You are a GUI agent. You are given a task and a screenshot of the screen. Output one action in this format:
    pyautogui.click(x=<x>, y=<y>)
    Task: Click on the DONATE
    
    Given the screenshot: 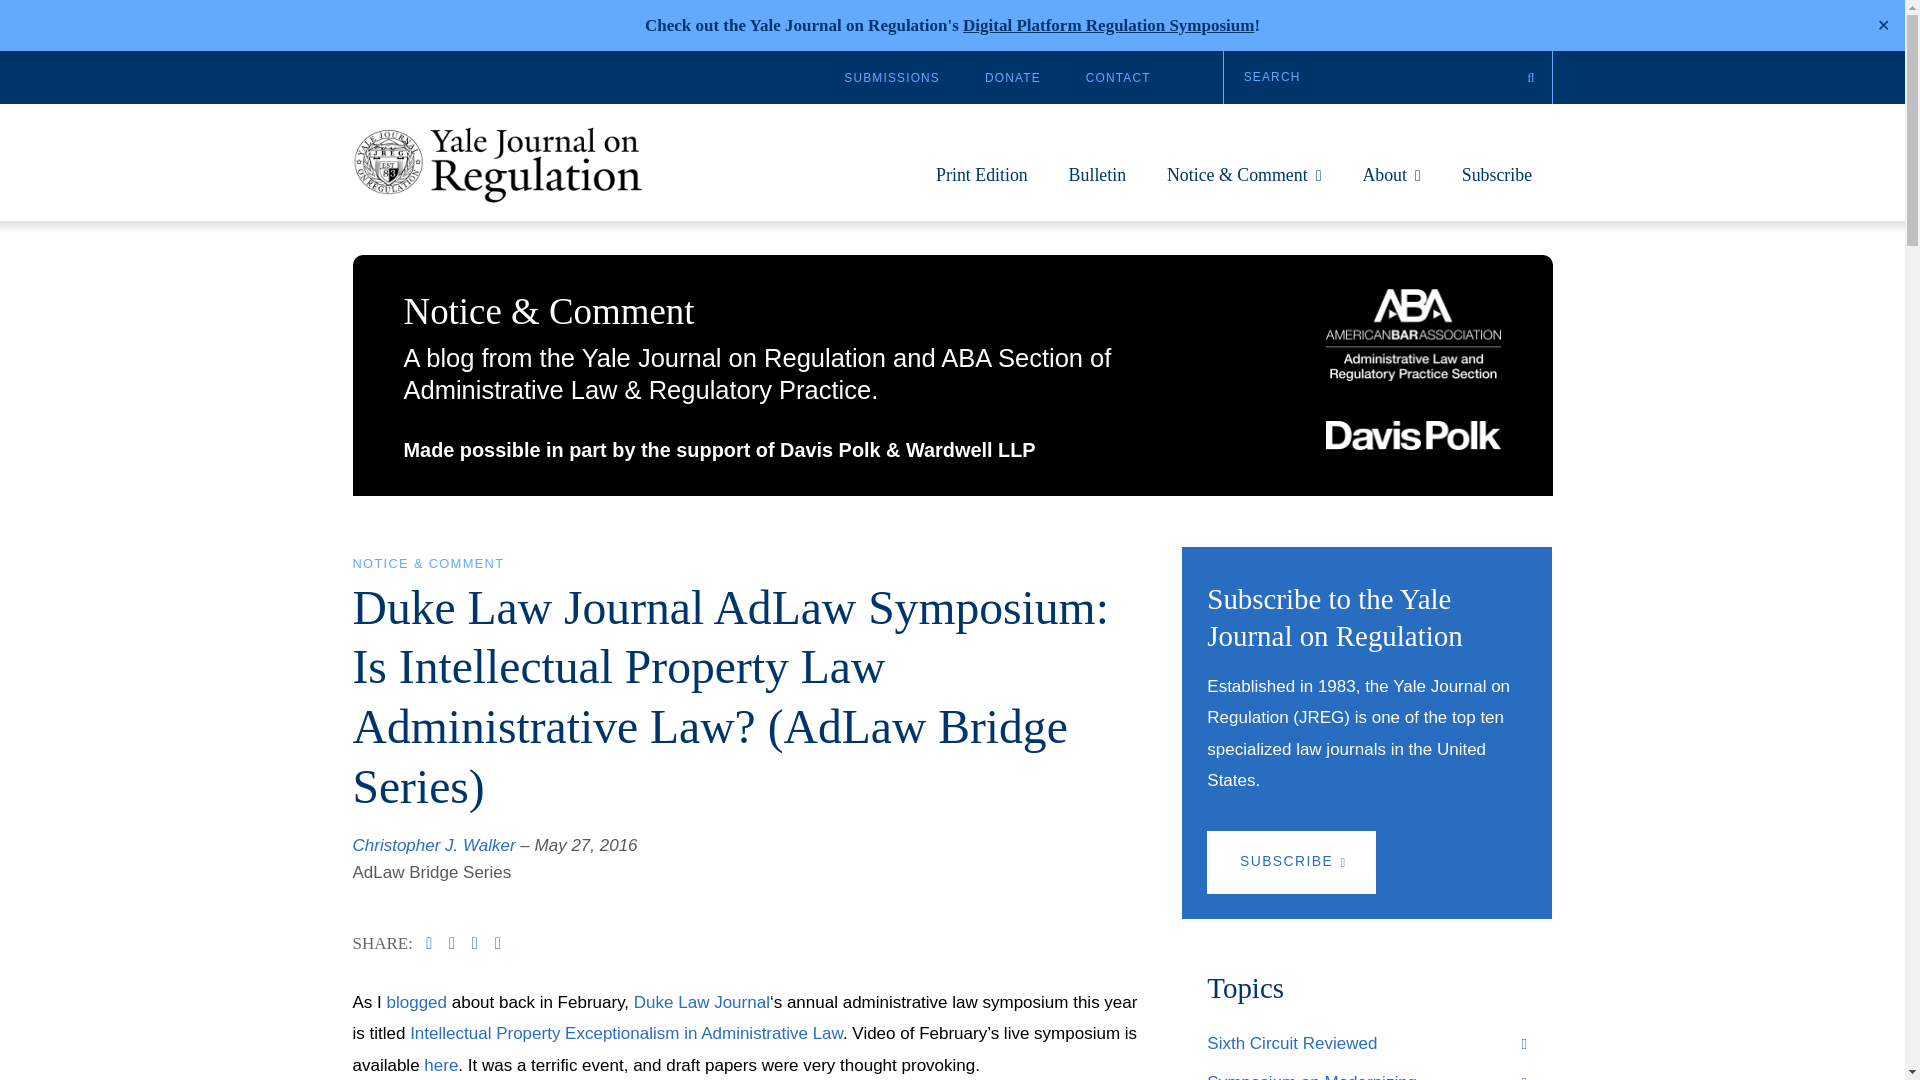 What is the action you would take?
    pyautogui.click(x=1012, y=78)
    